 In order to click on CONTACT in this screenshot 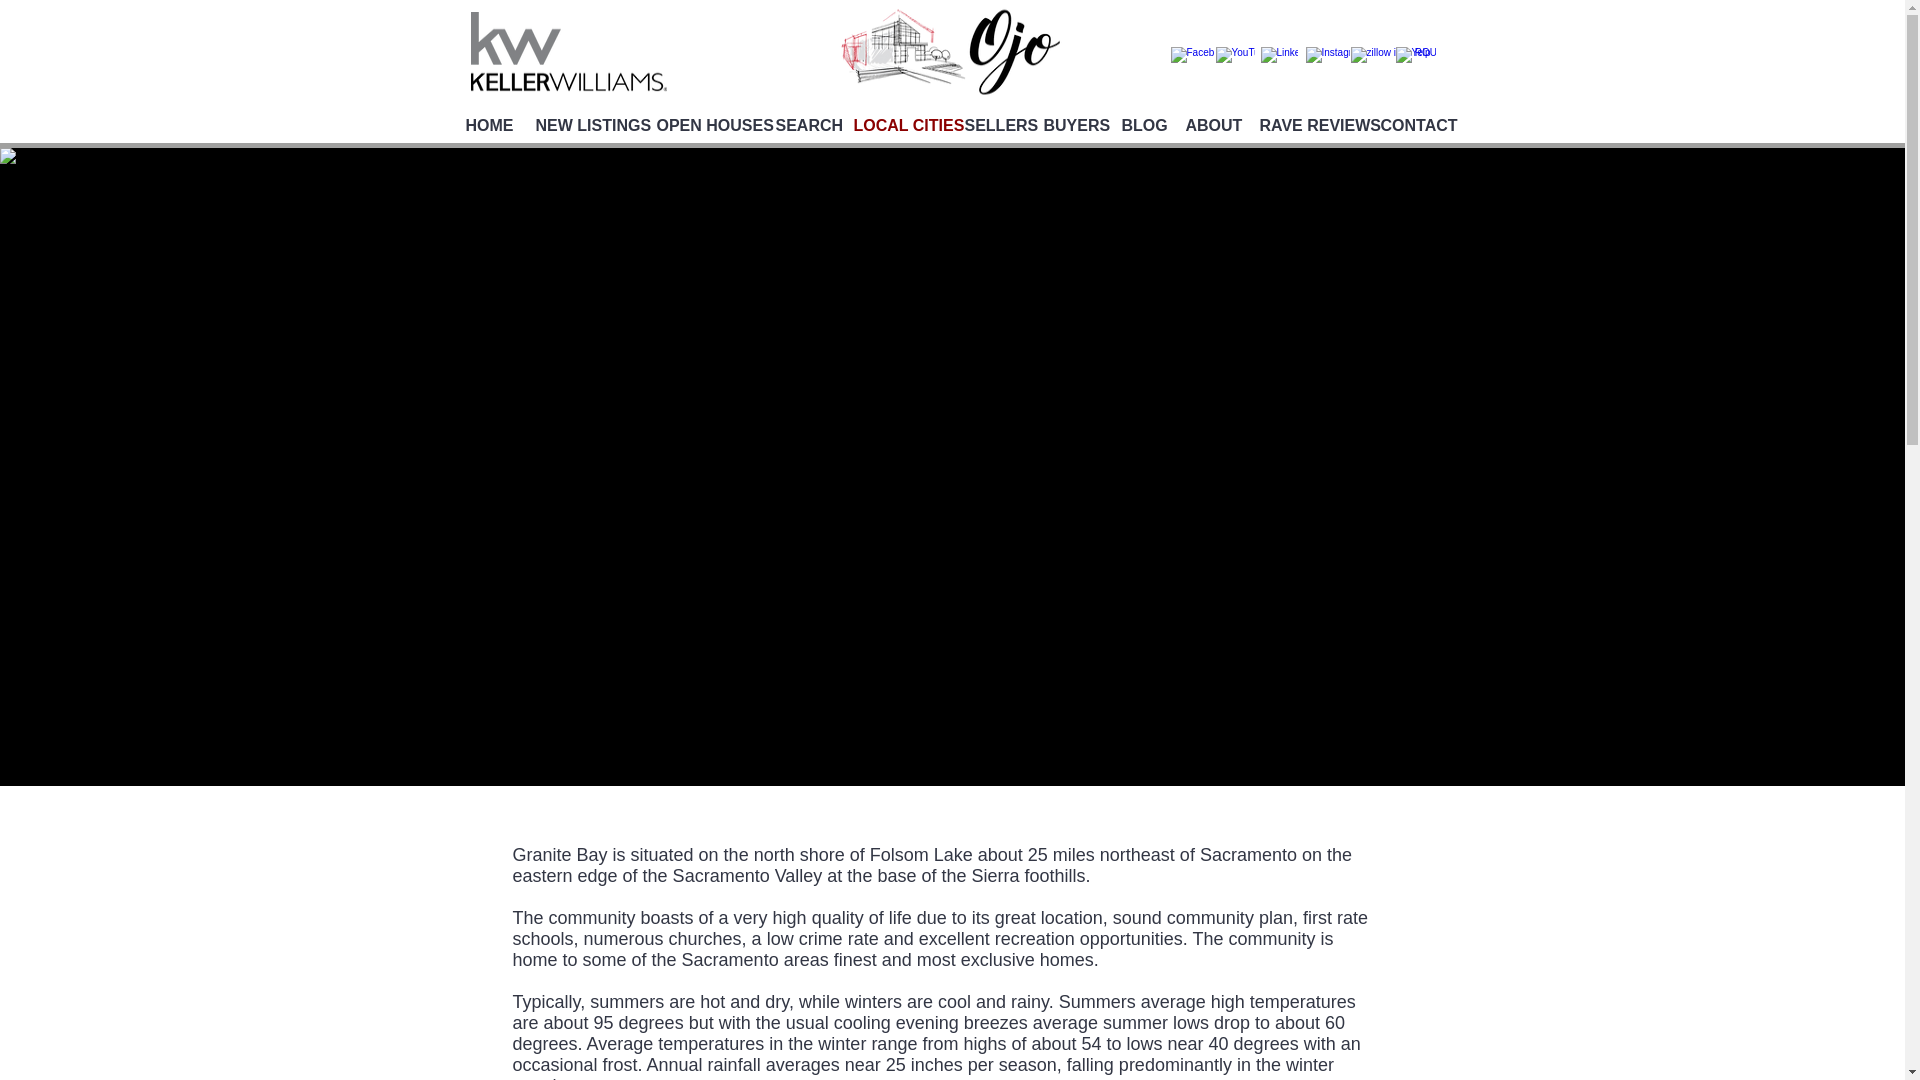, I will do `click(1408, 126)`.